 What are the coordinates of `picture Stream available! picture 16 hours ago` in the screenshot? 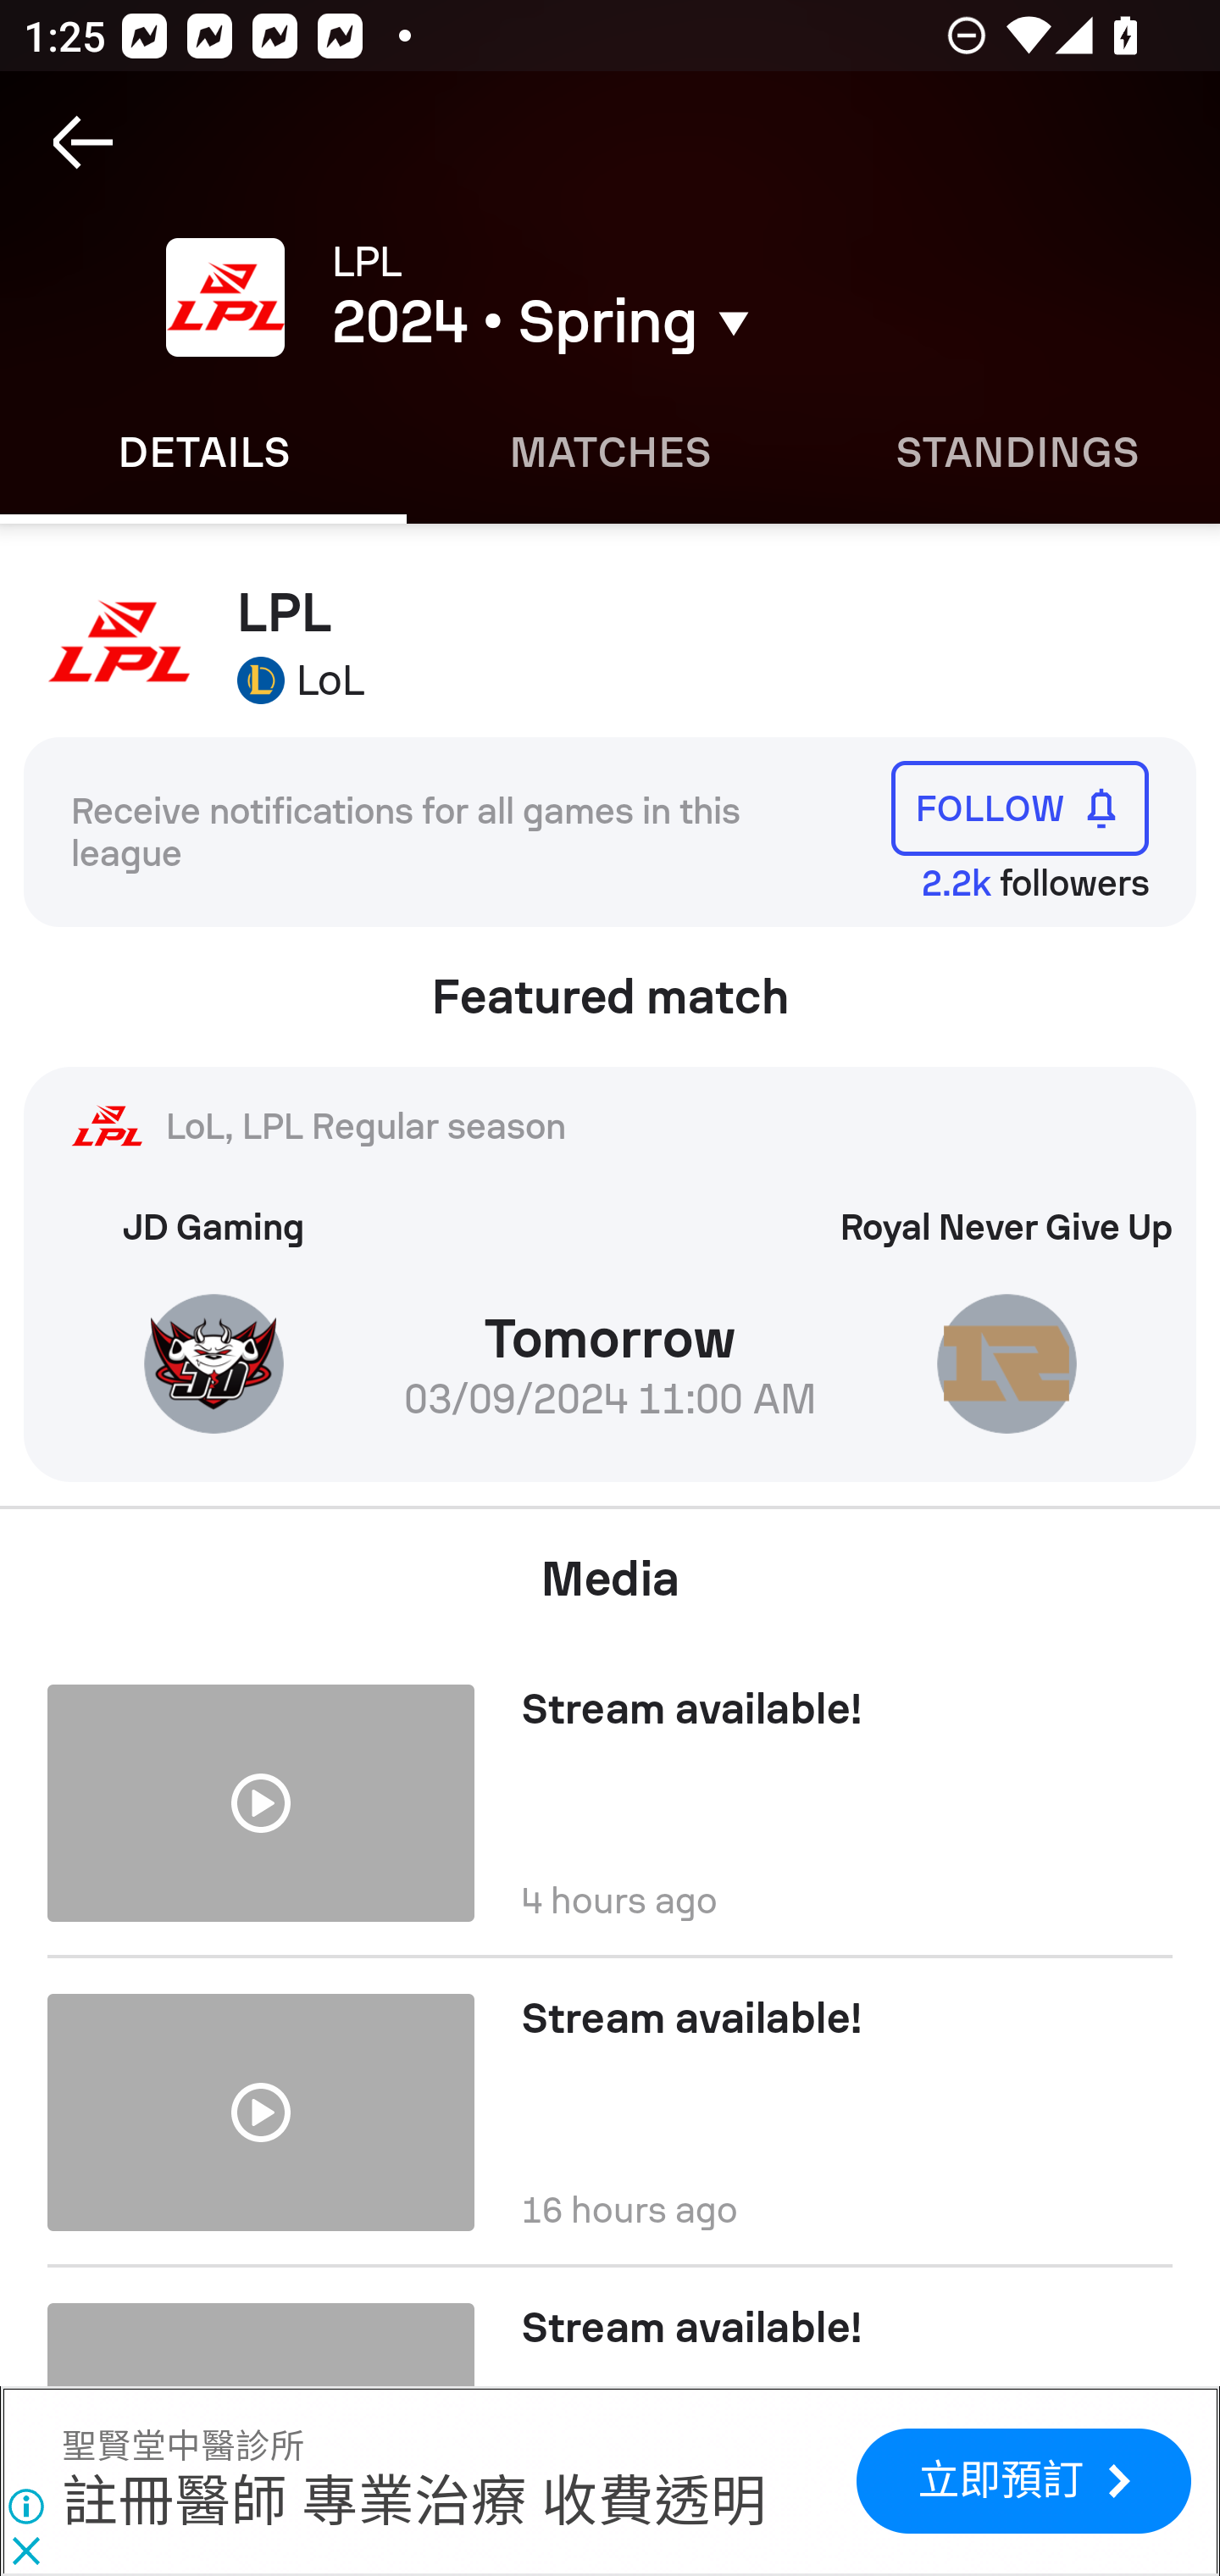 It's located at (610, 2112).